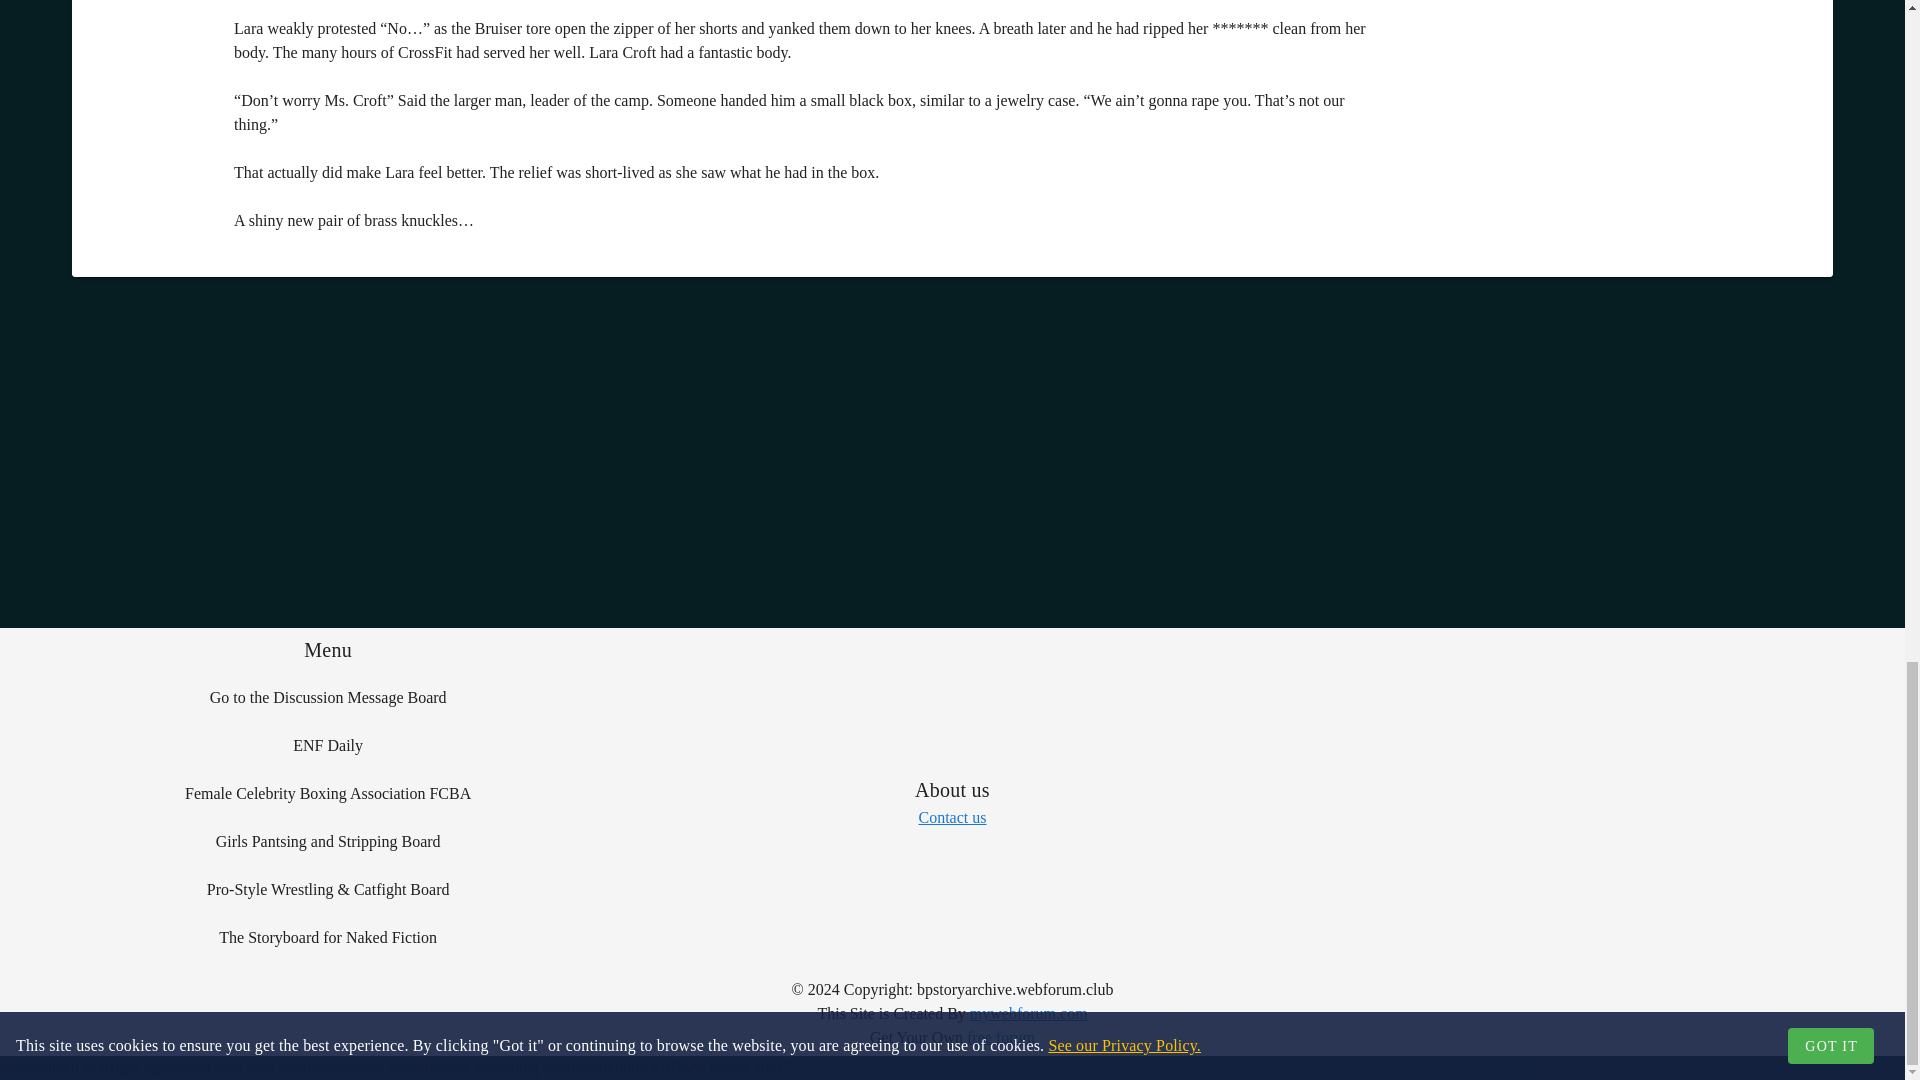 Image resolution: width=1920 pixels, height=1080 pixels. What do you see at coordinates (952, 817) in the screenshot?
I see `Contact us` at bounding box center [952, 817].